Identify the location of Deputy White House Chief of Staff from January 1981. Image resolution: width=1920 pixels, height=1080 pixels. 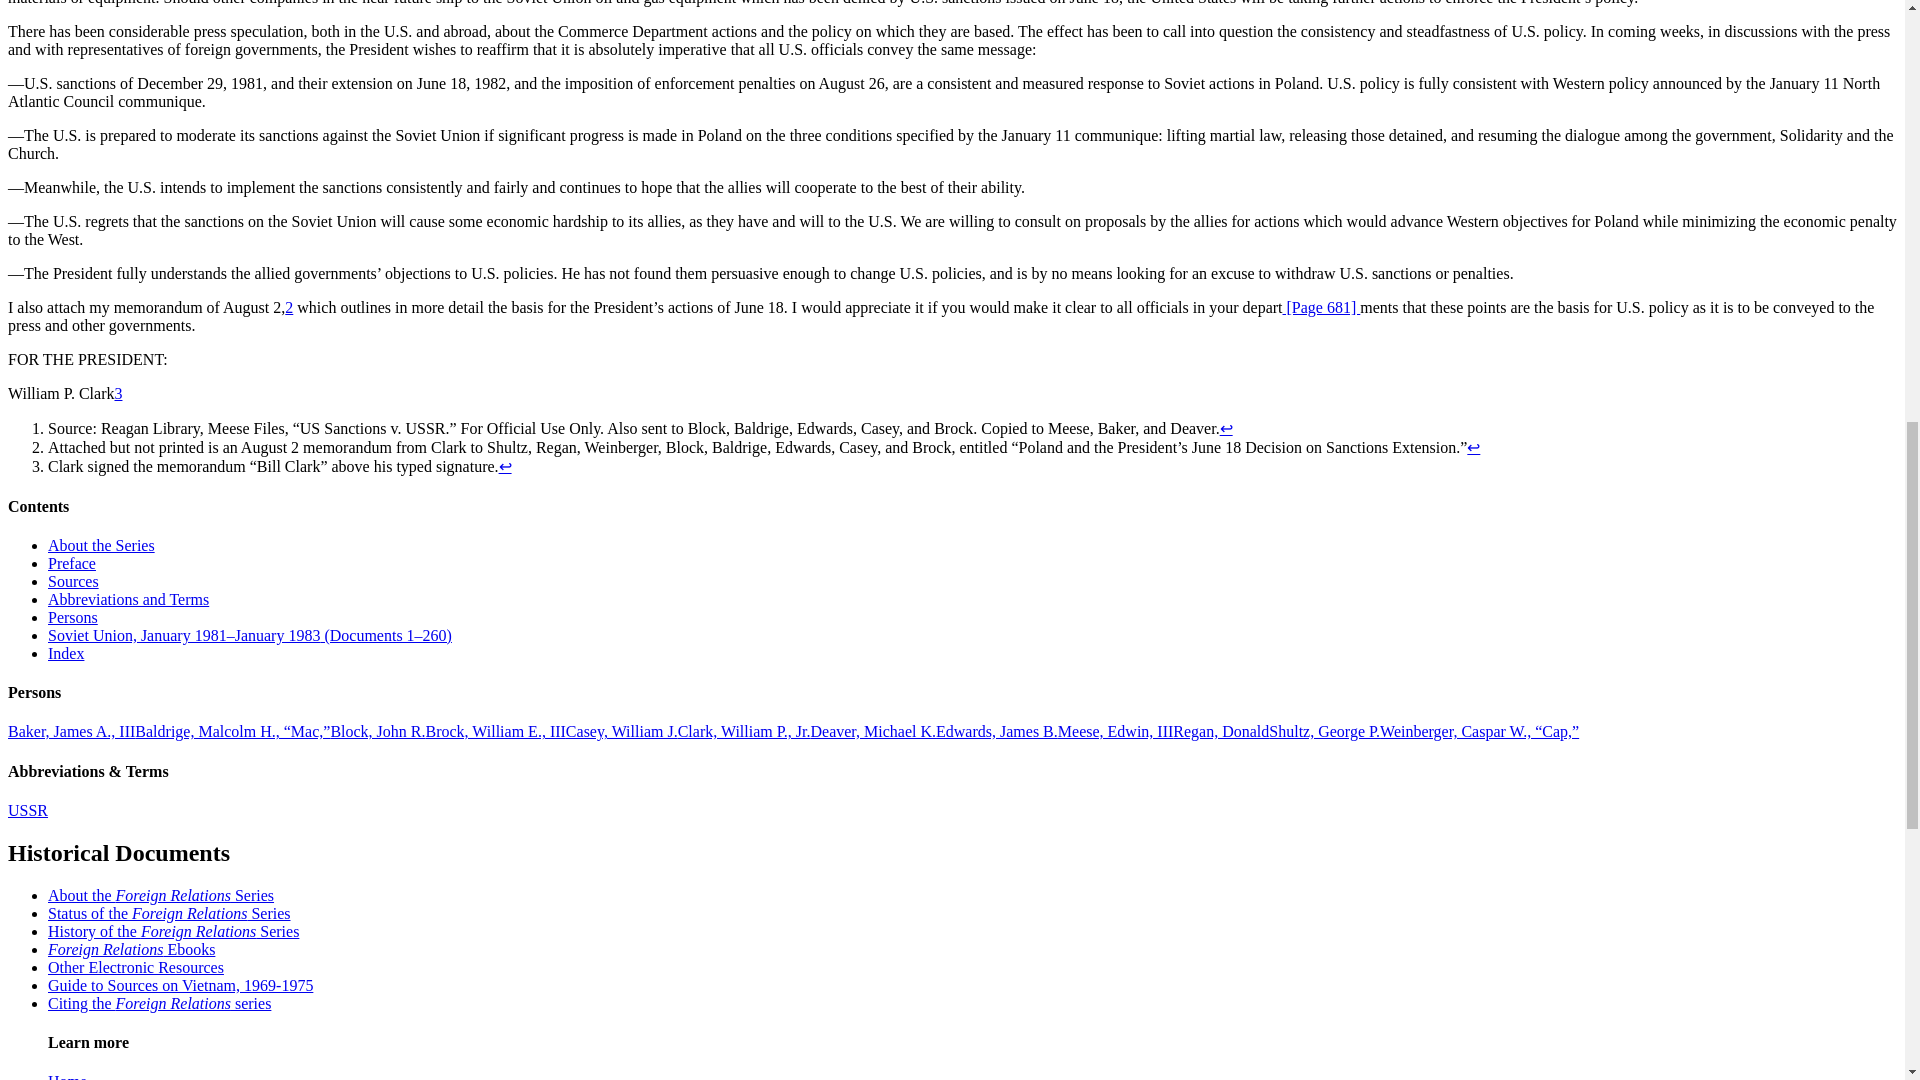
(873, 730).